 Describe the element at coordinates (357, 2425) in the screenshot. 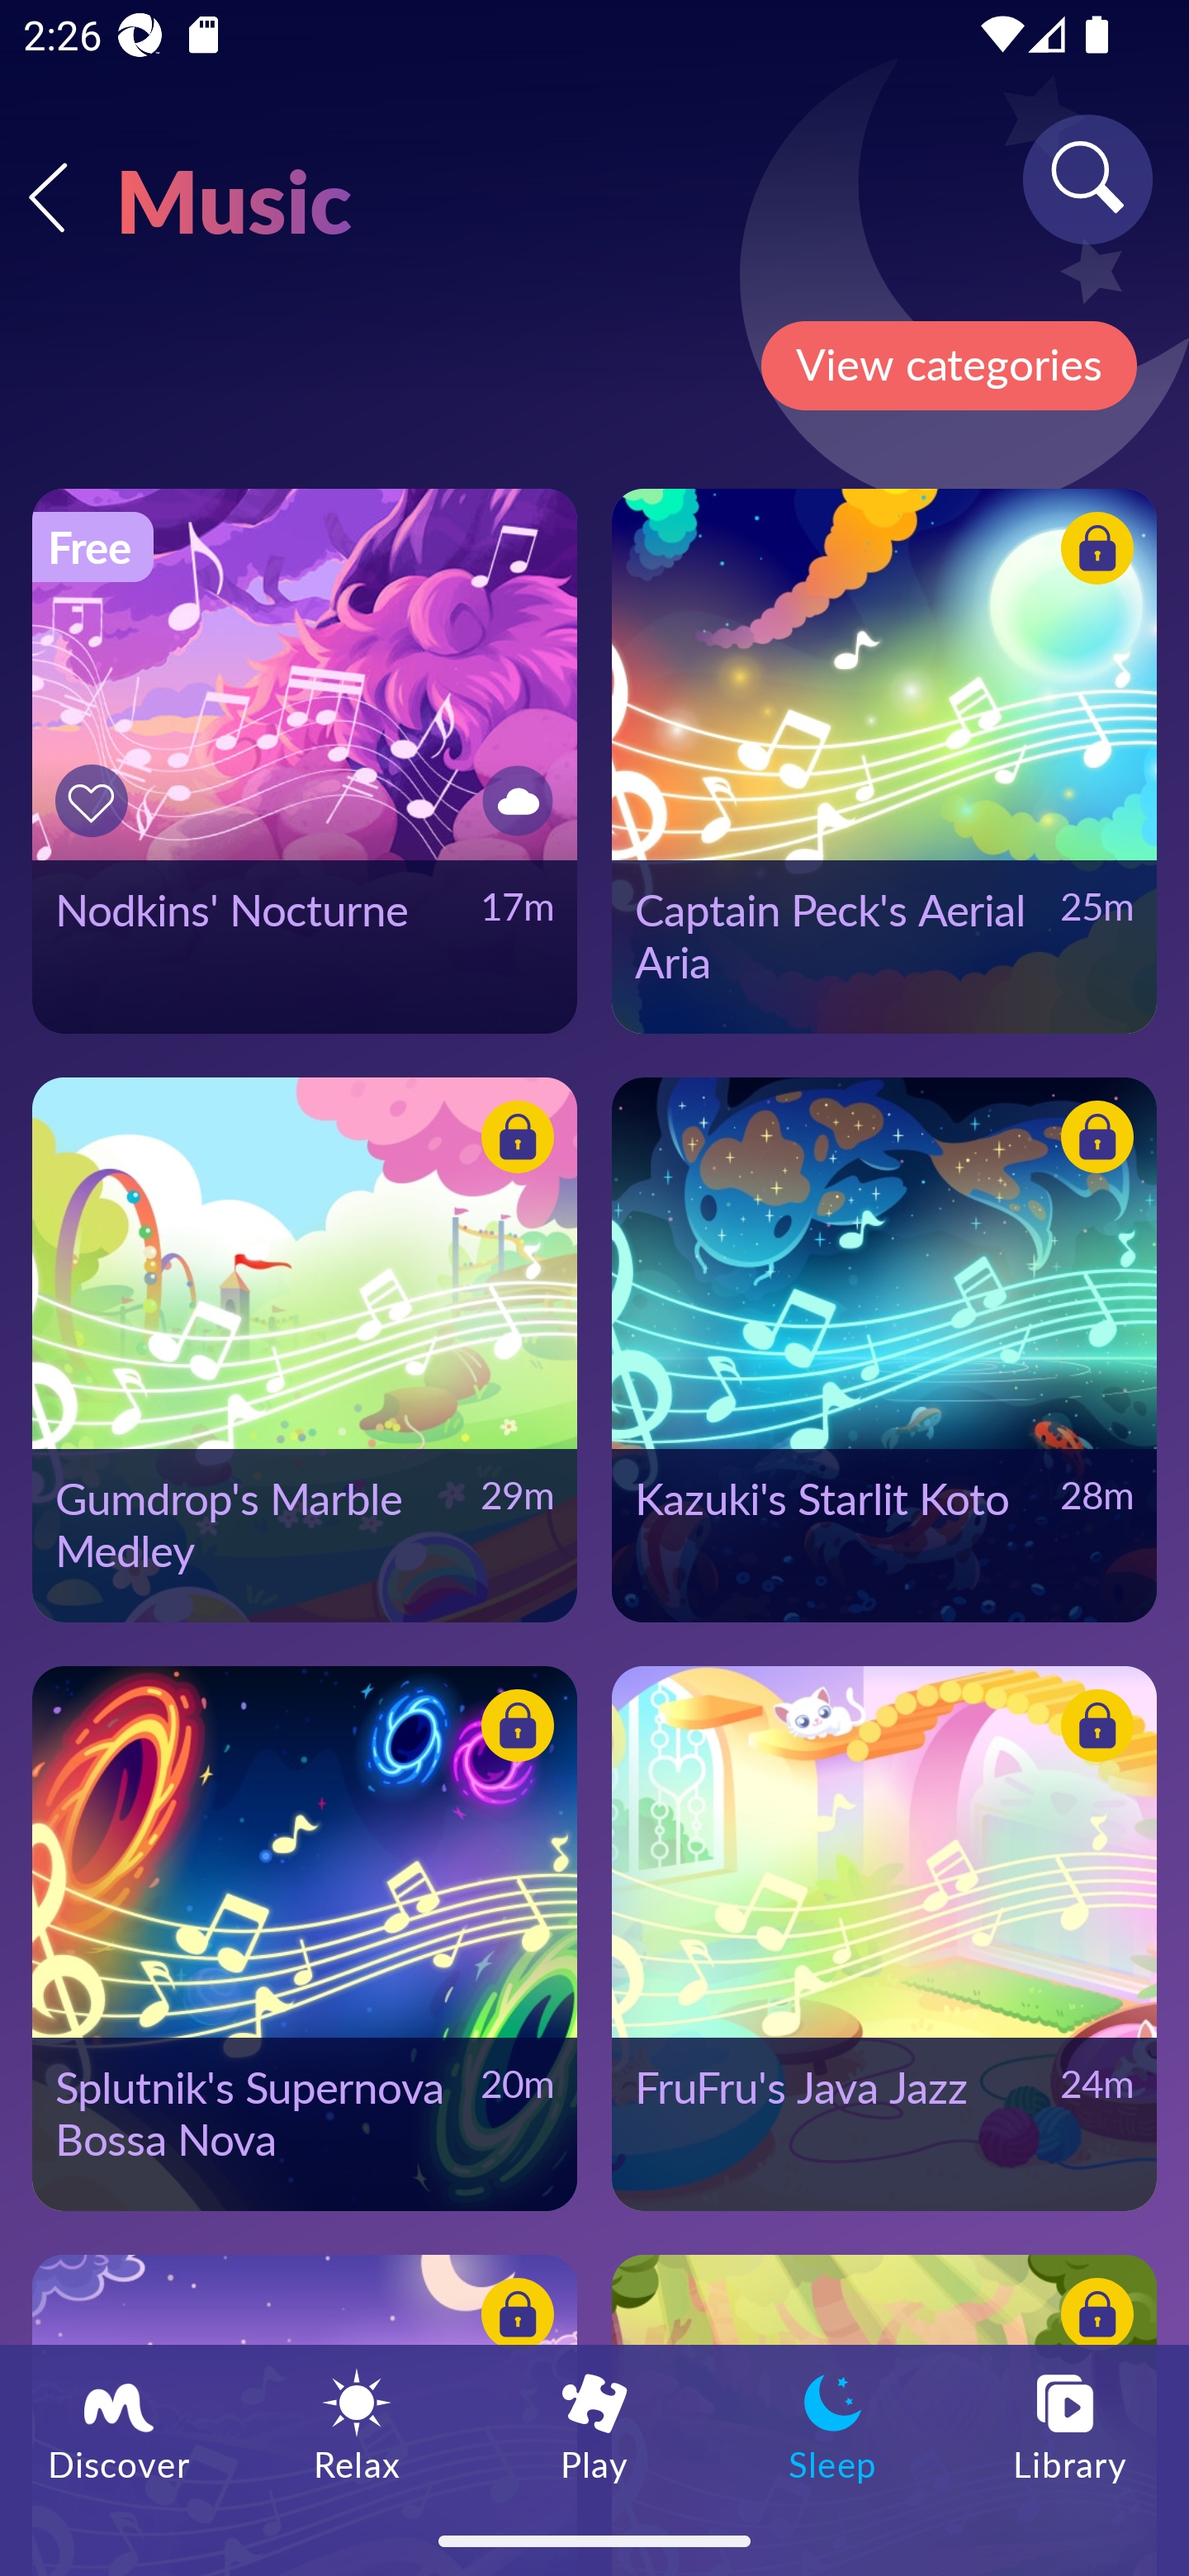

I see `Relax` at that location.